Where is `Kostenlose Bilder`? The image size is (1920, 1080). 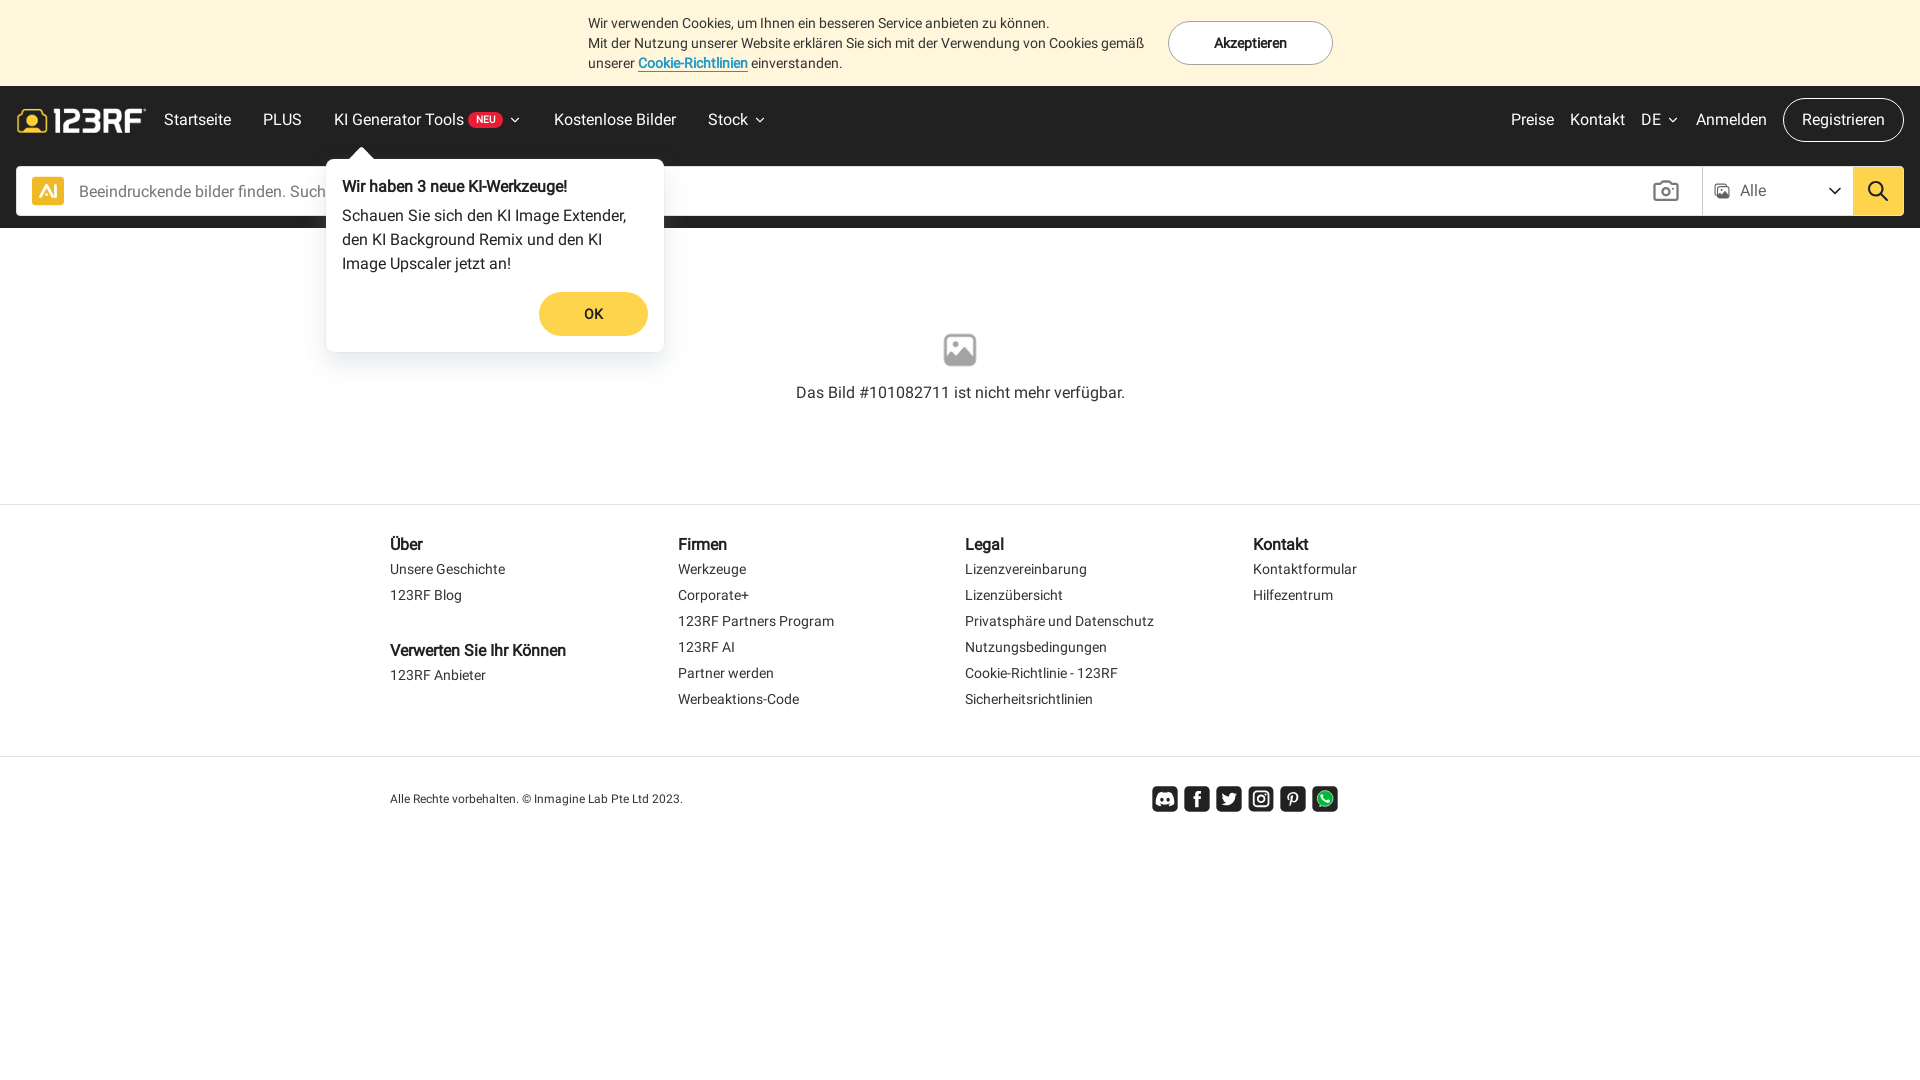
Kostenlose Bilder is located at coordinates (615, 120).